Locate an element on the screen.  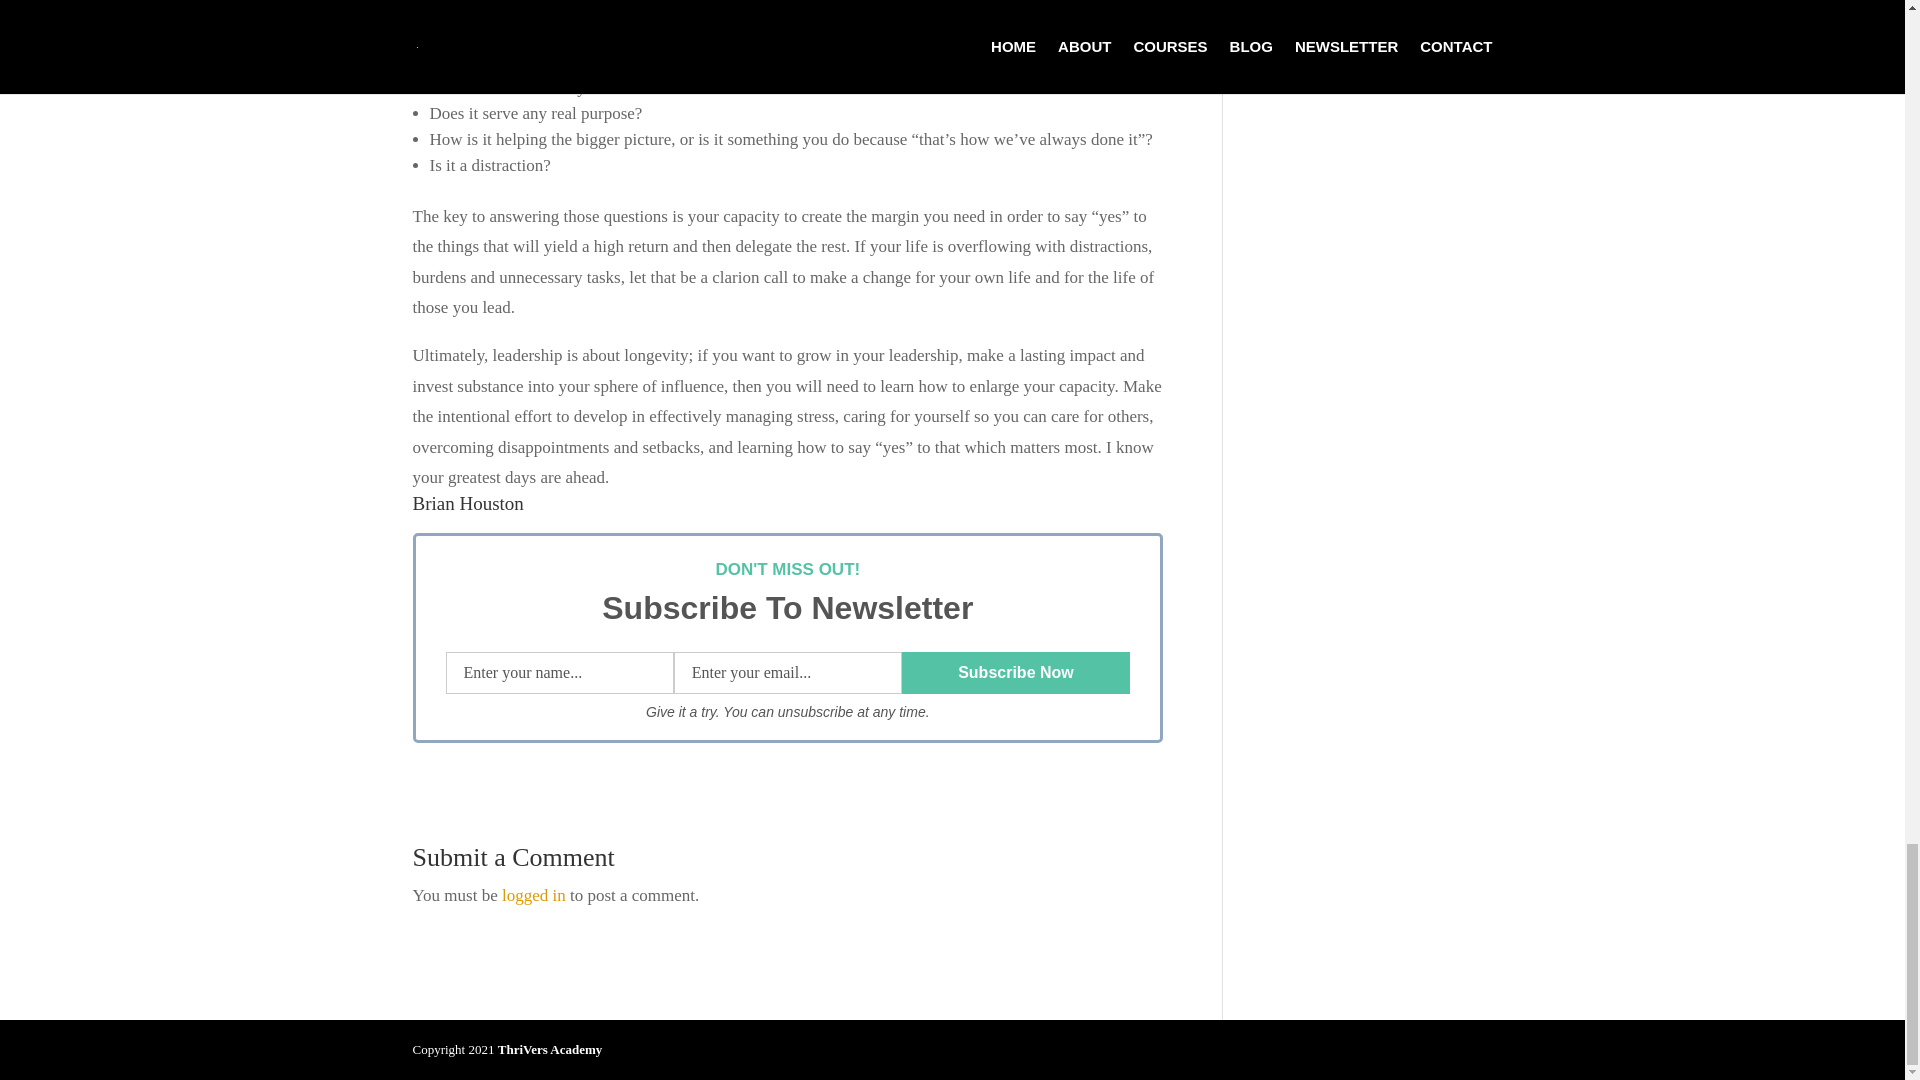
ThriVers Academy is located at coordinates (550, 1050).